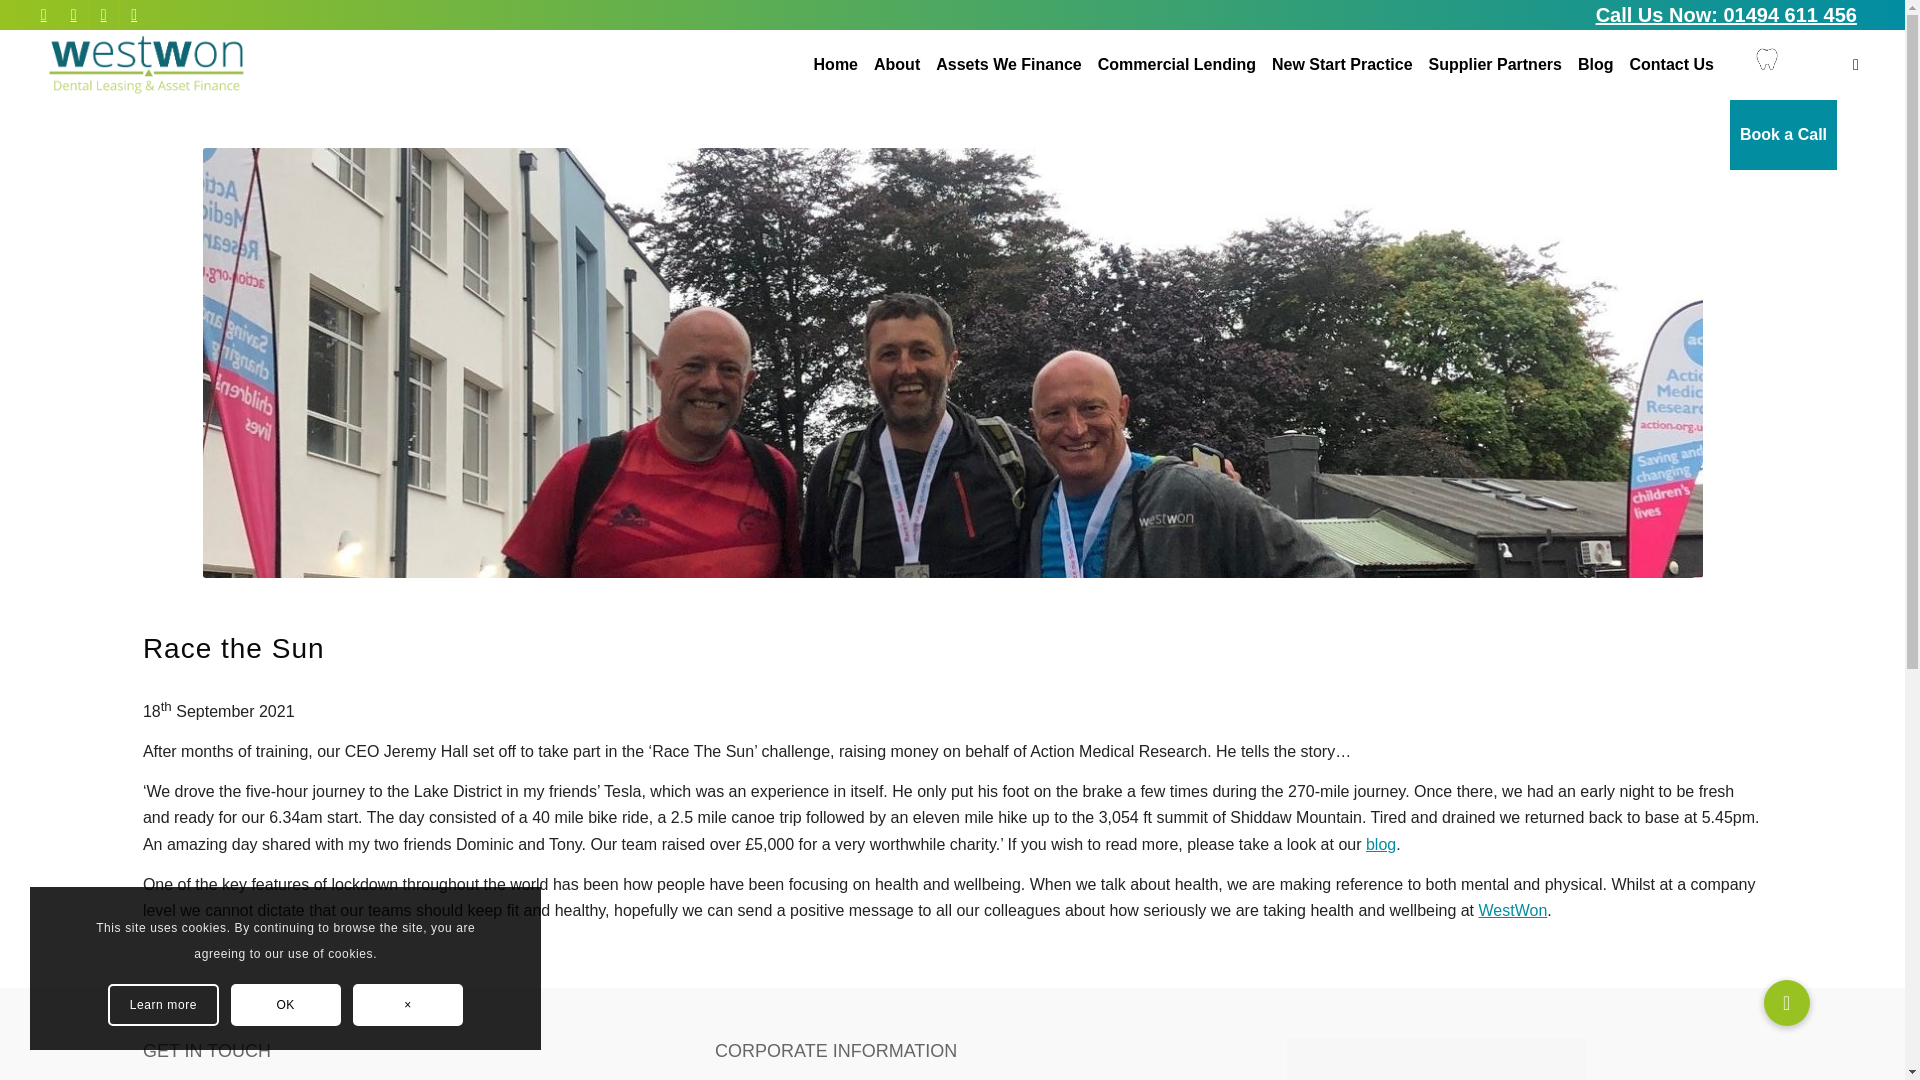 Image resolution: width=1920 pixels, height=1080 pixels. Describe the element at coordinates (1726, 14) in the screenshot. I see `Call Us Now: 01494 611 456` at that location.